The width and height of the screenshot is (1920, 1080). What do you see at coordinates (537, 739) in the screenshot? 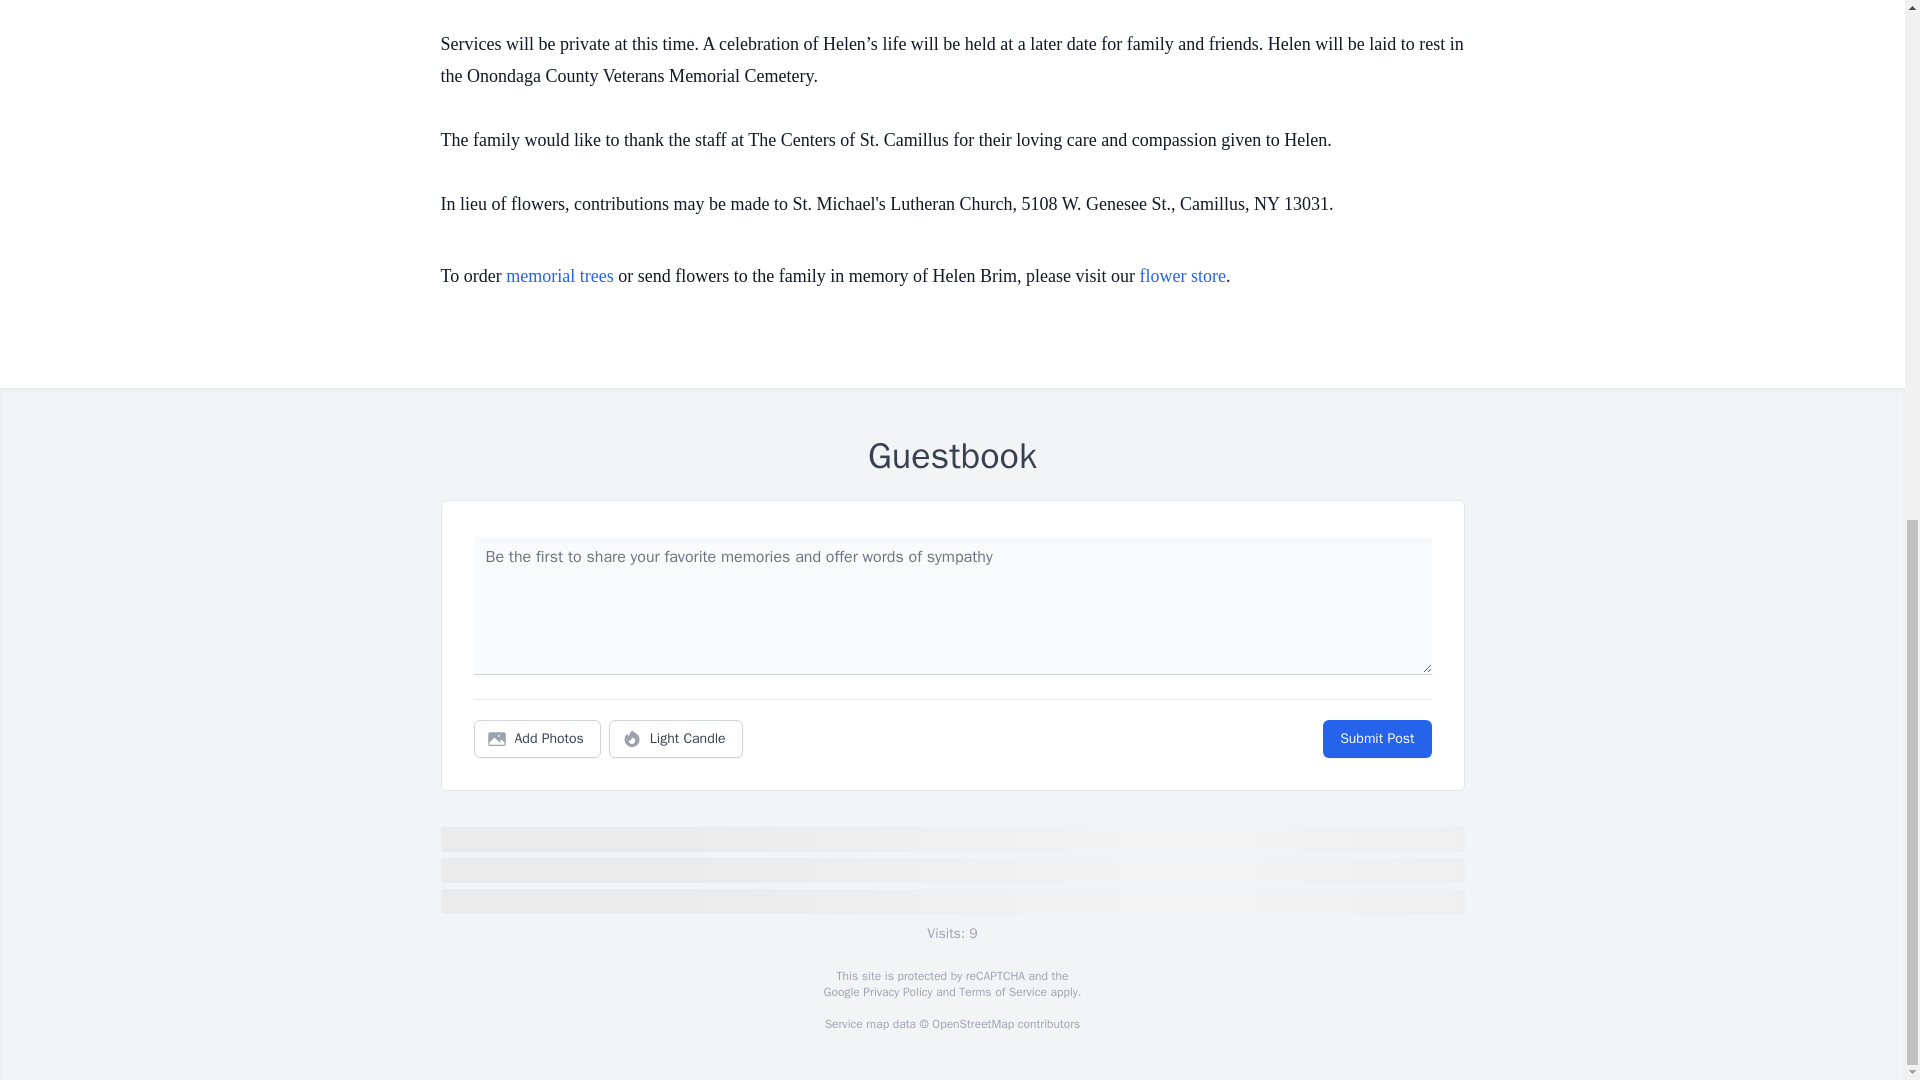
I see `Add Photos` at bounding box center [537, 739].